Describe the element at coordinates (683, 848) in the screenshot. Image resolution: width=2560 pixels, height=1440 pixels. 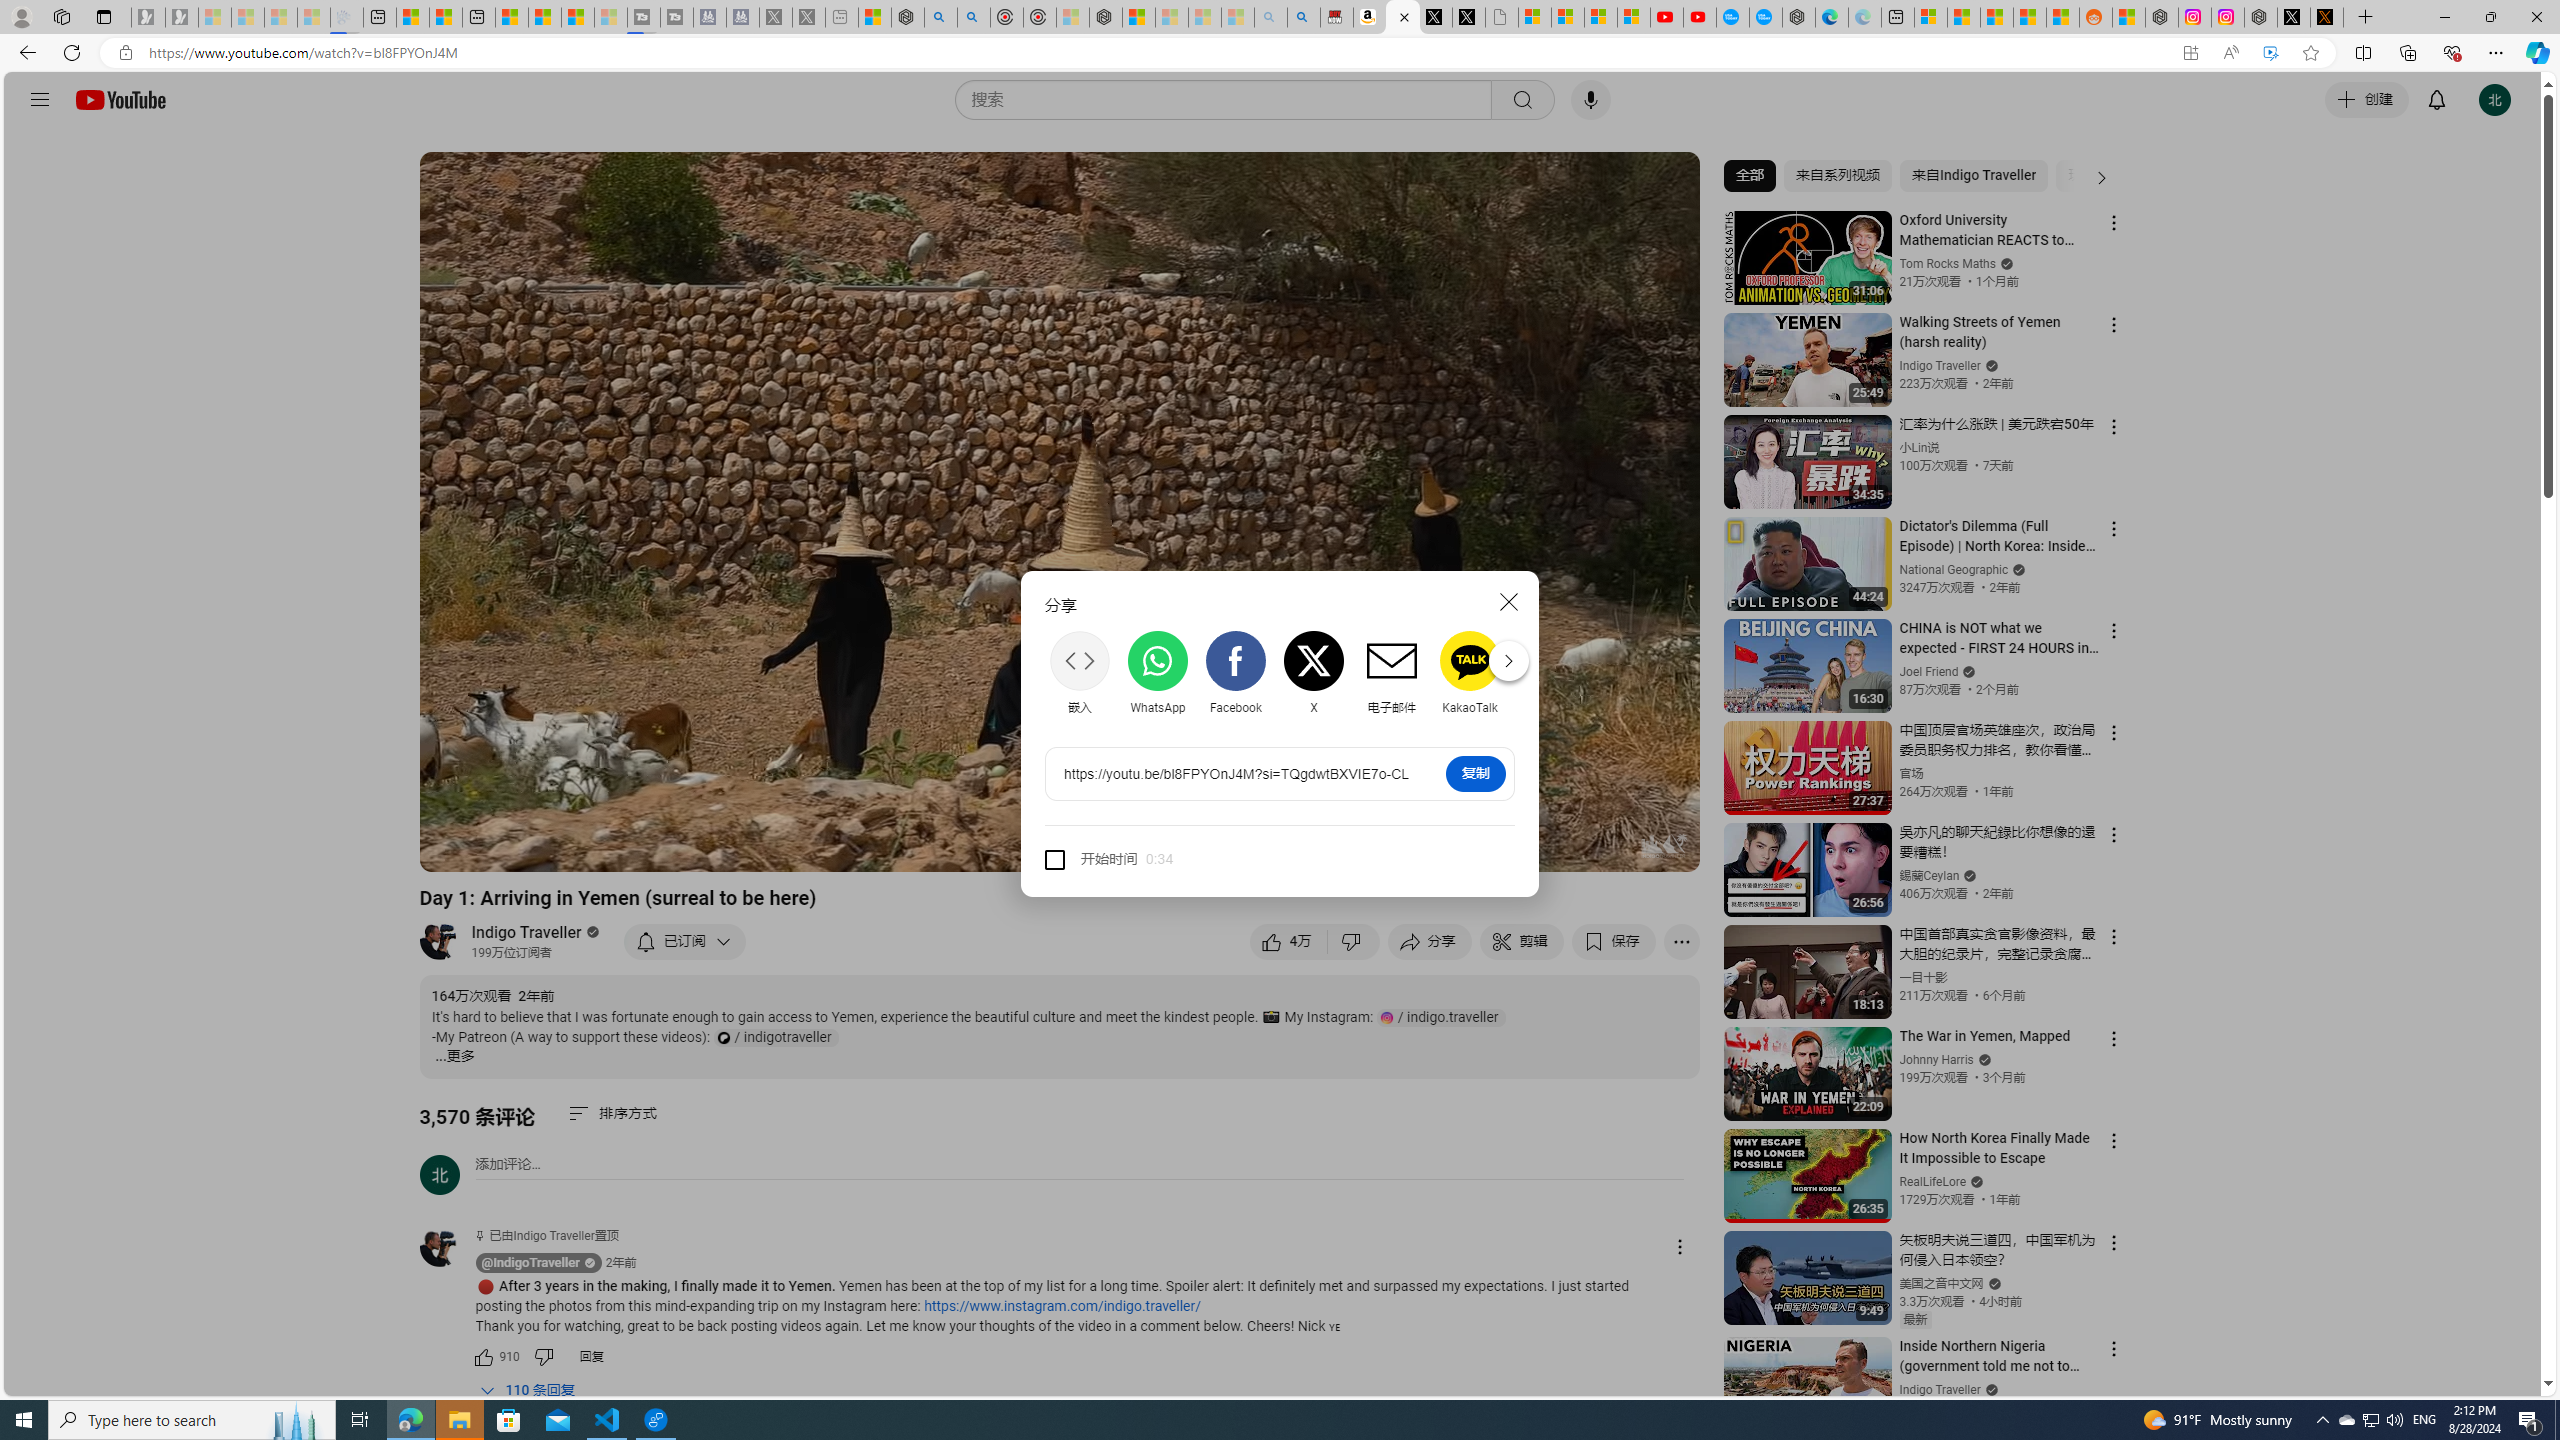
I see `Intro` at that location.